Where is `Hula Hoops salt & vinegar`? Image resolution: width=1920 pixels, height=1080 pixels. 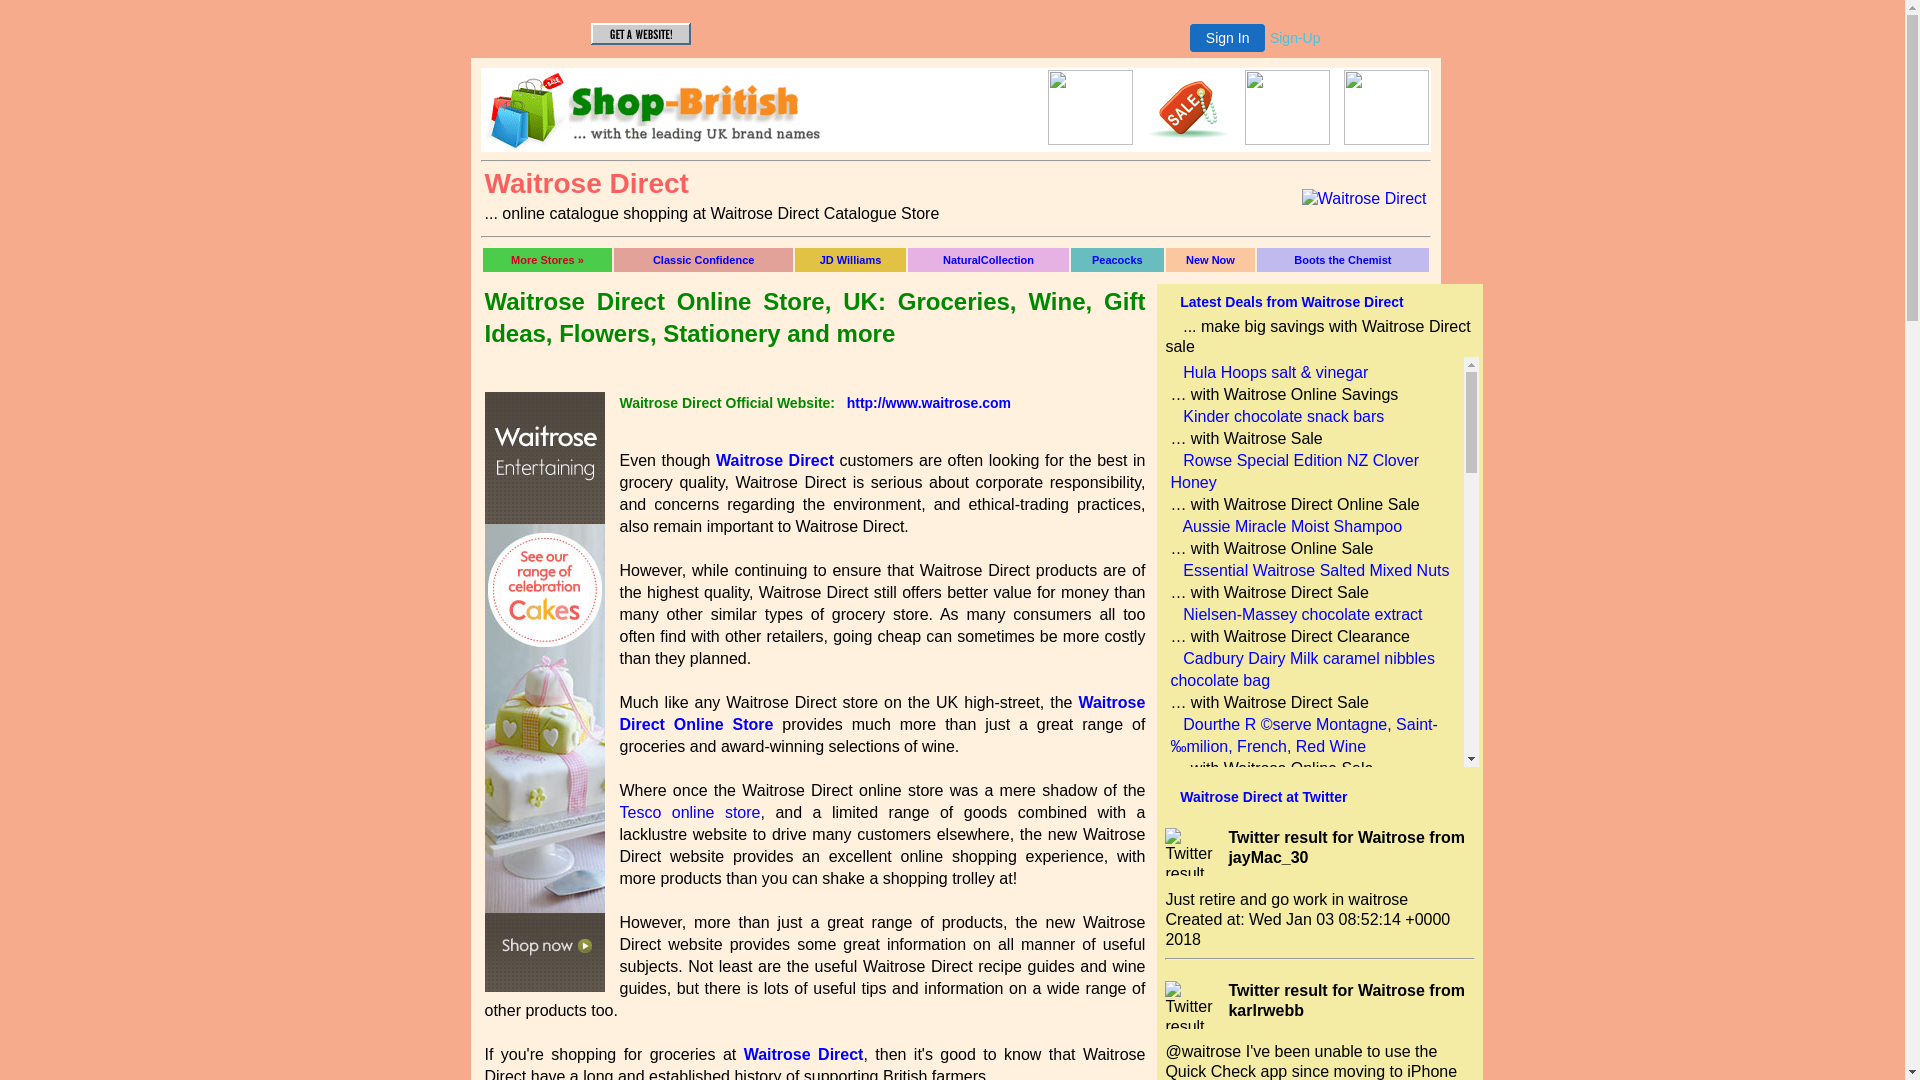 Hula Hoops salt & vinegar is located at coordinates (1276, 372).